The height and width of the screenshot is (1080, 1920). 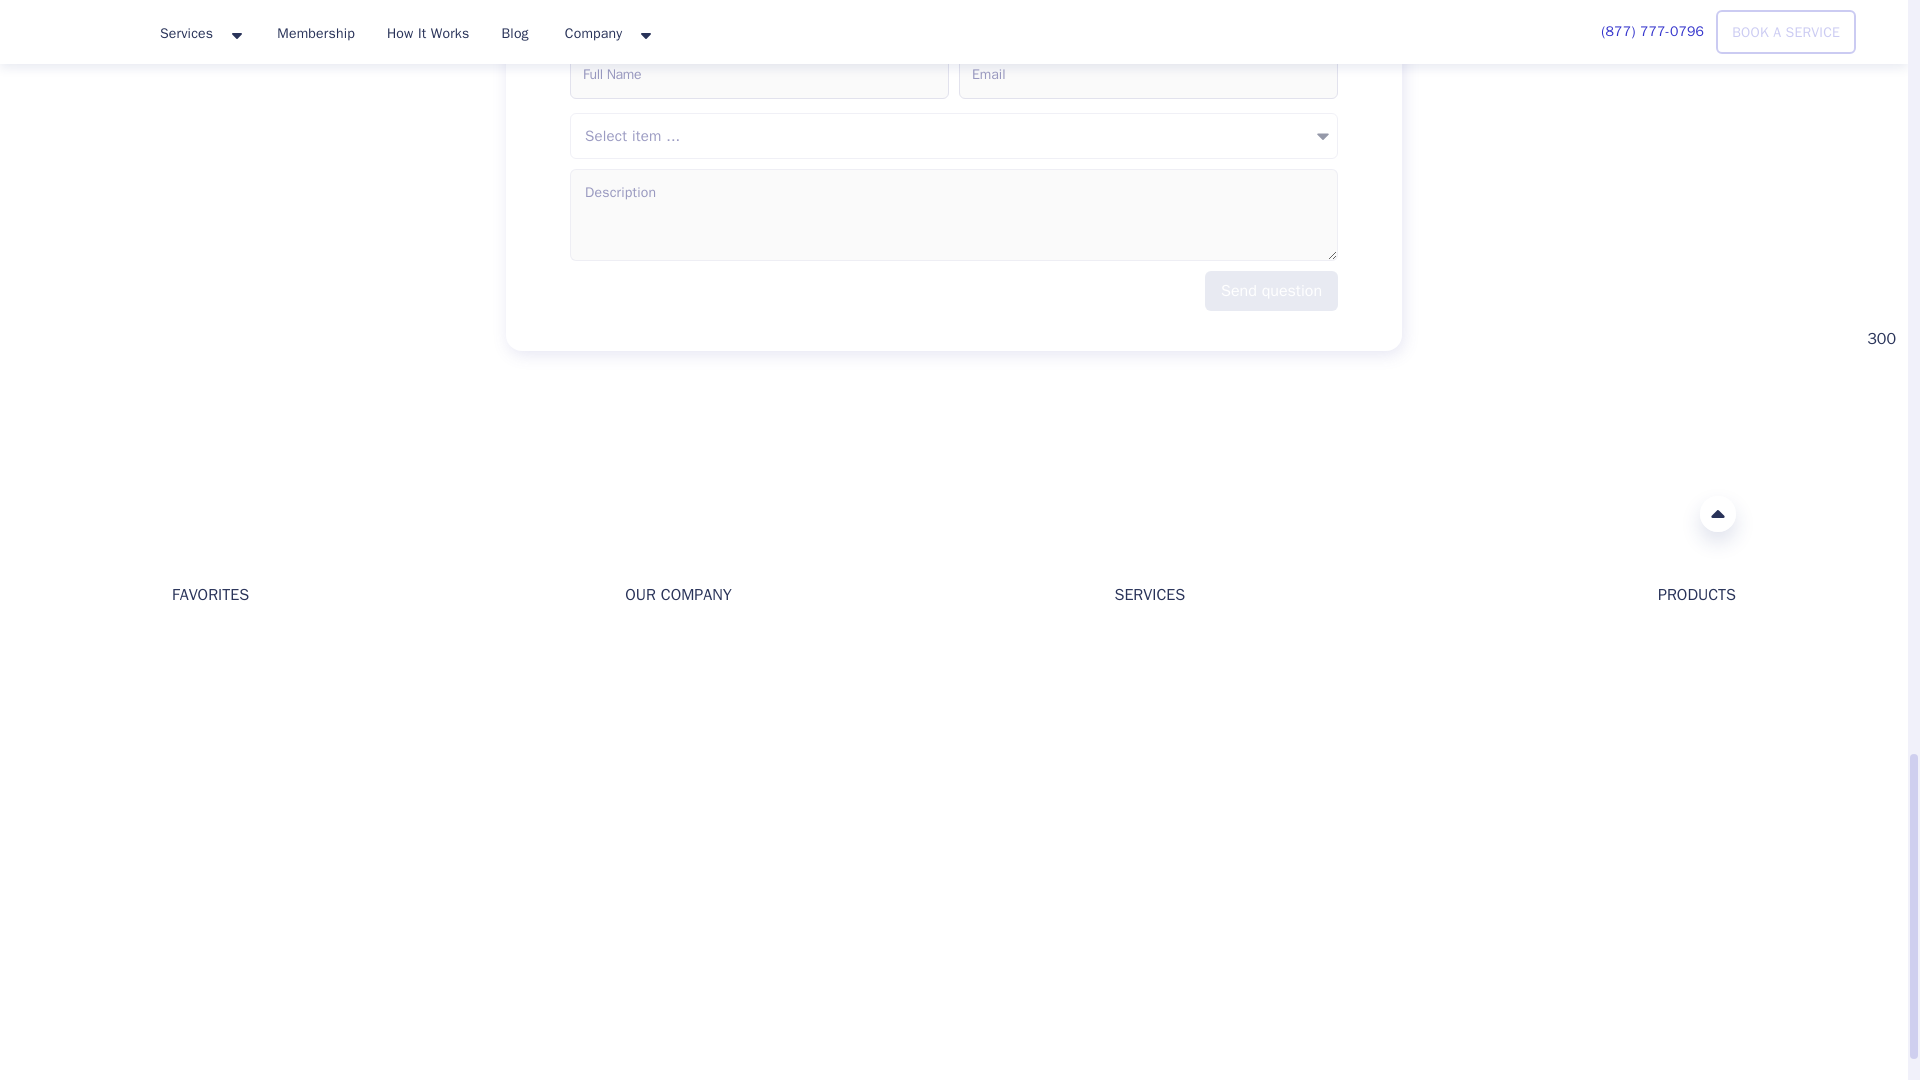 What do you see at coordinates (192, 512) in the screenshot?
I see `HomeAlliance` at bounding box center [192, 512].